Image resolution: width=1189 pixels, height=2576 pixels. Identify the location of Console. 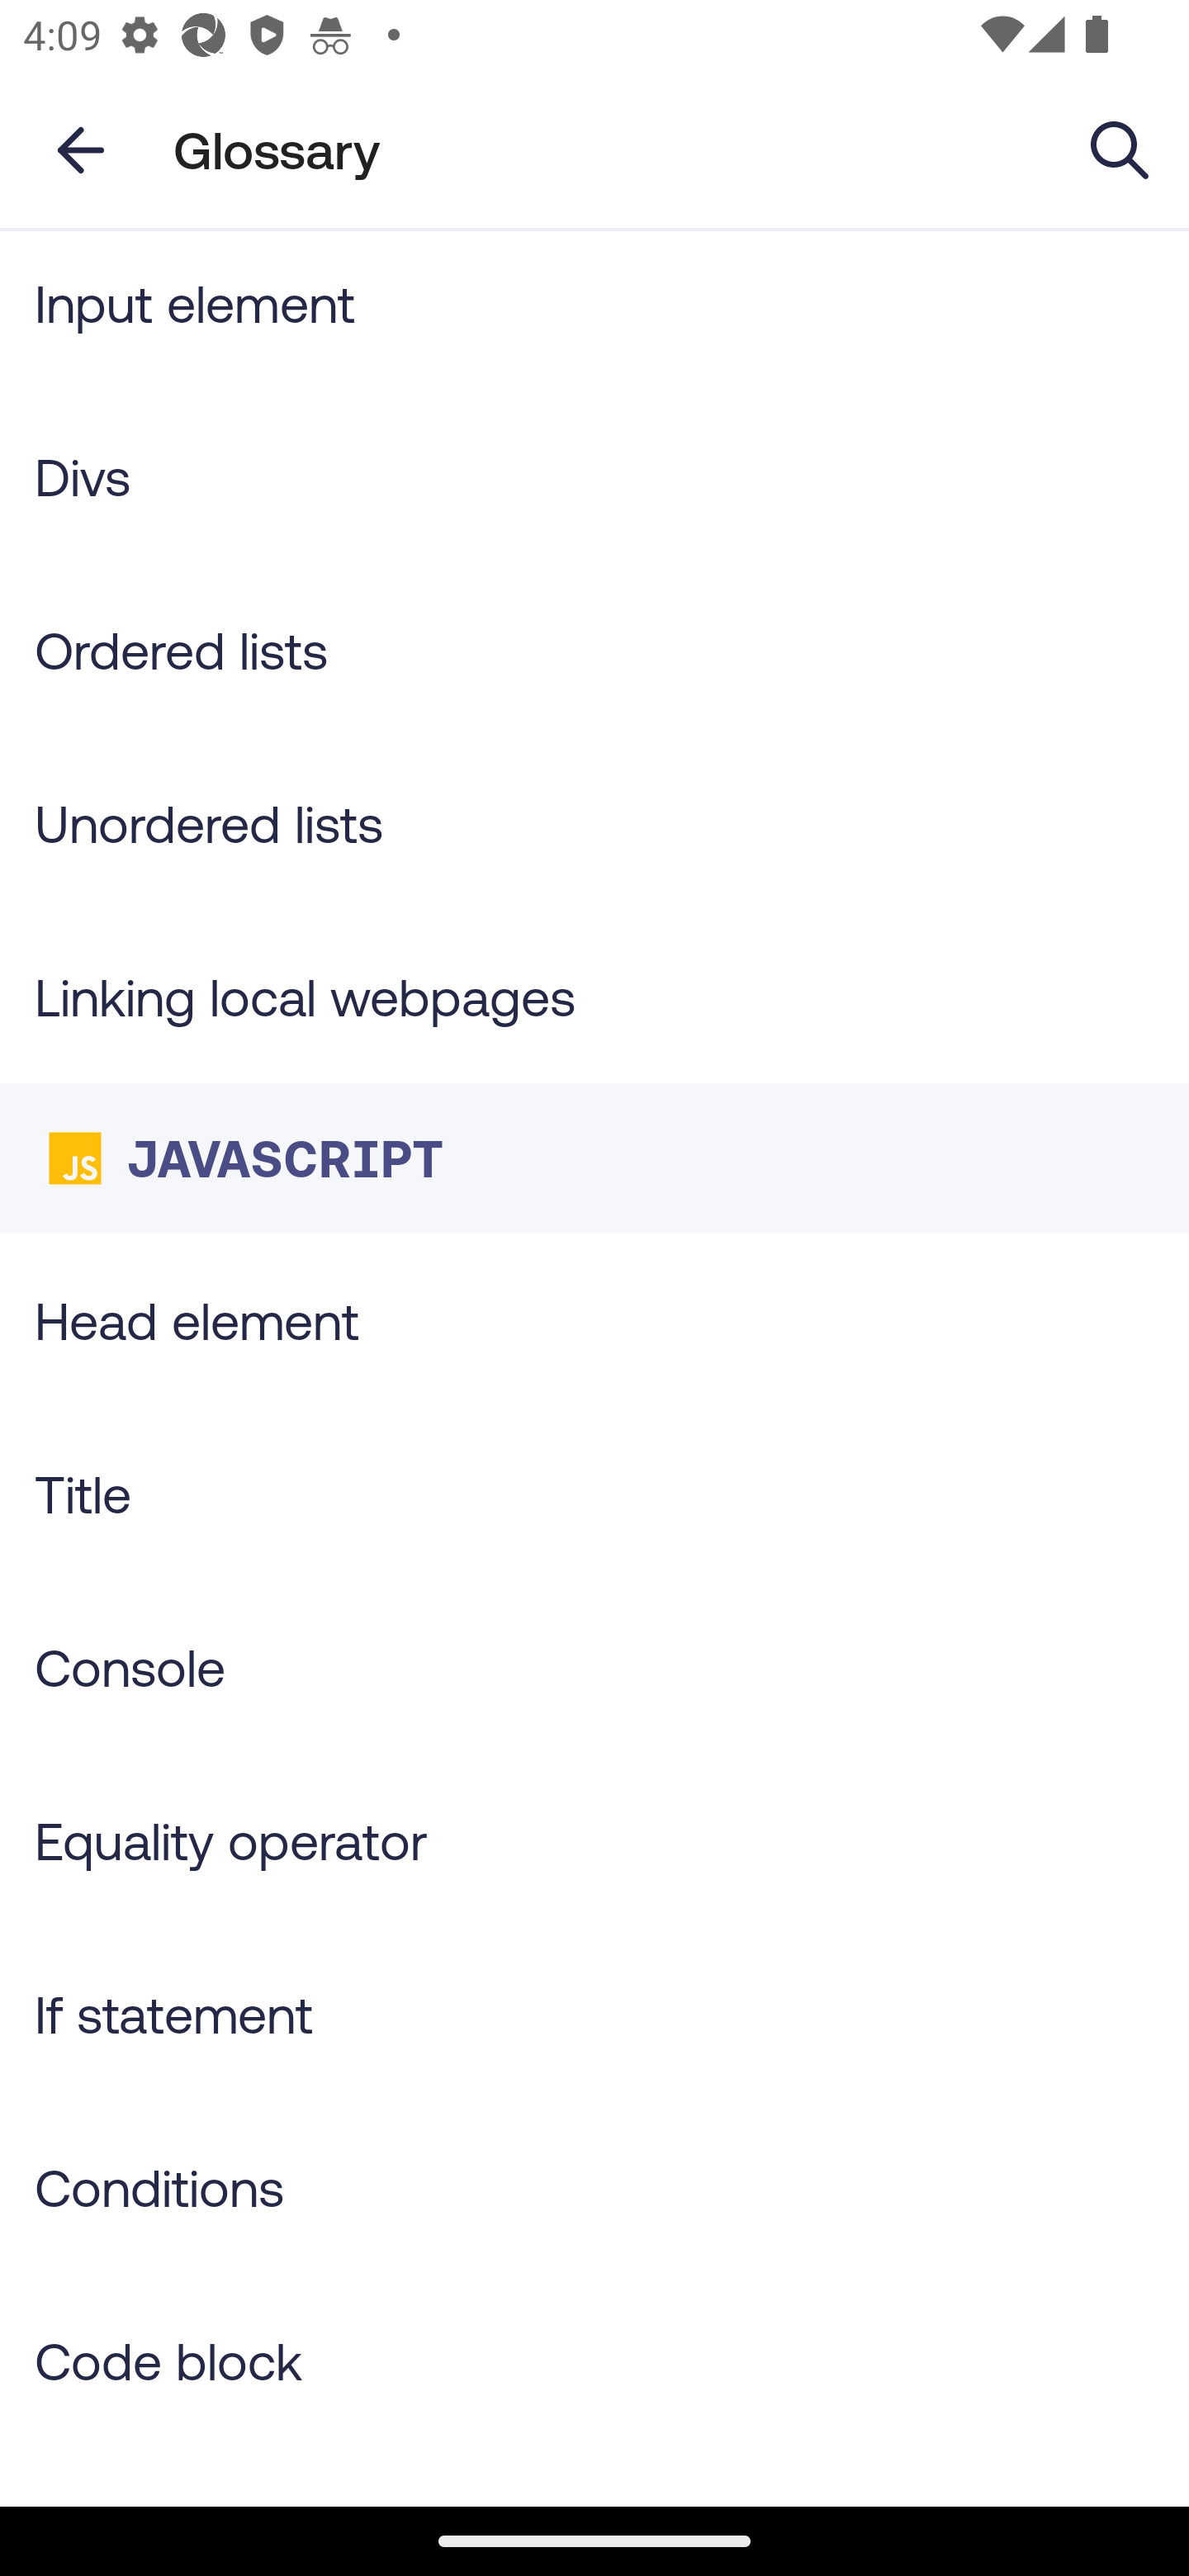
(594, 1666).